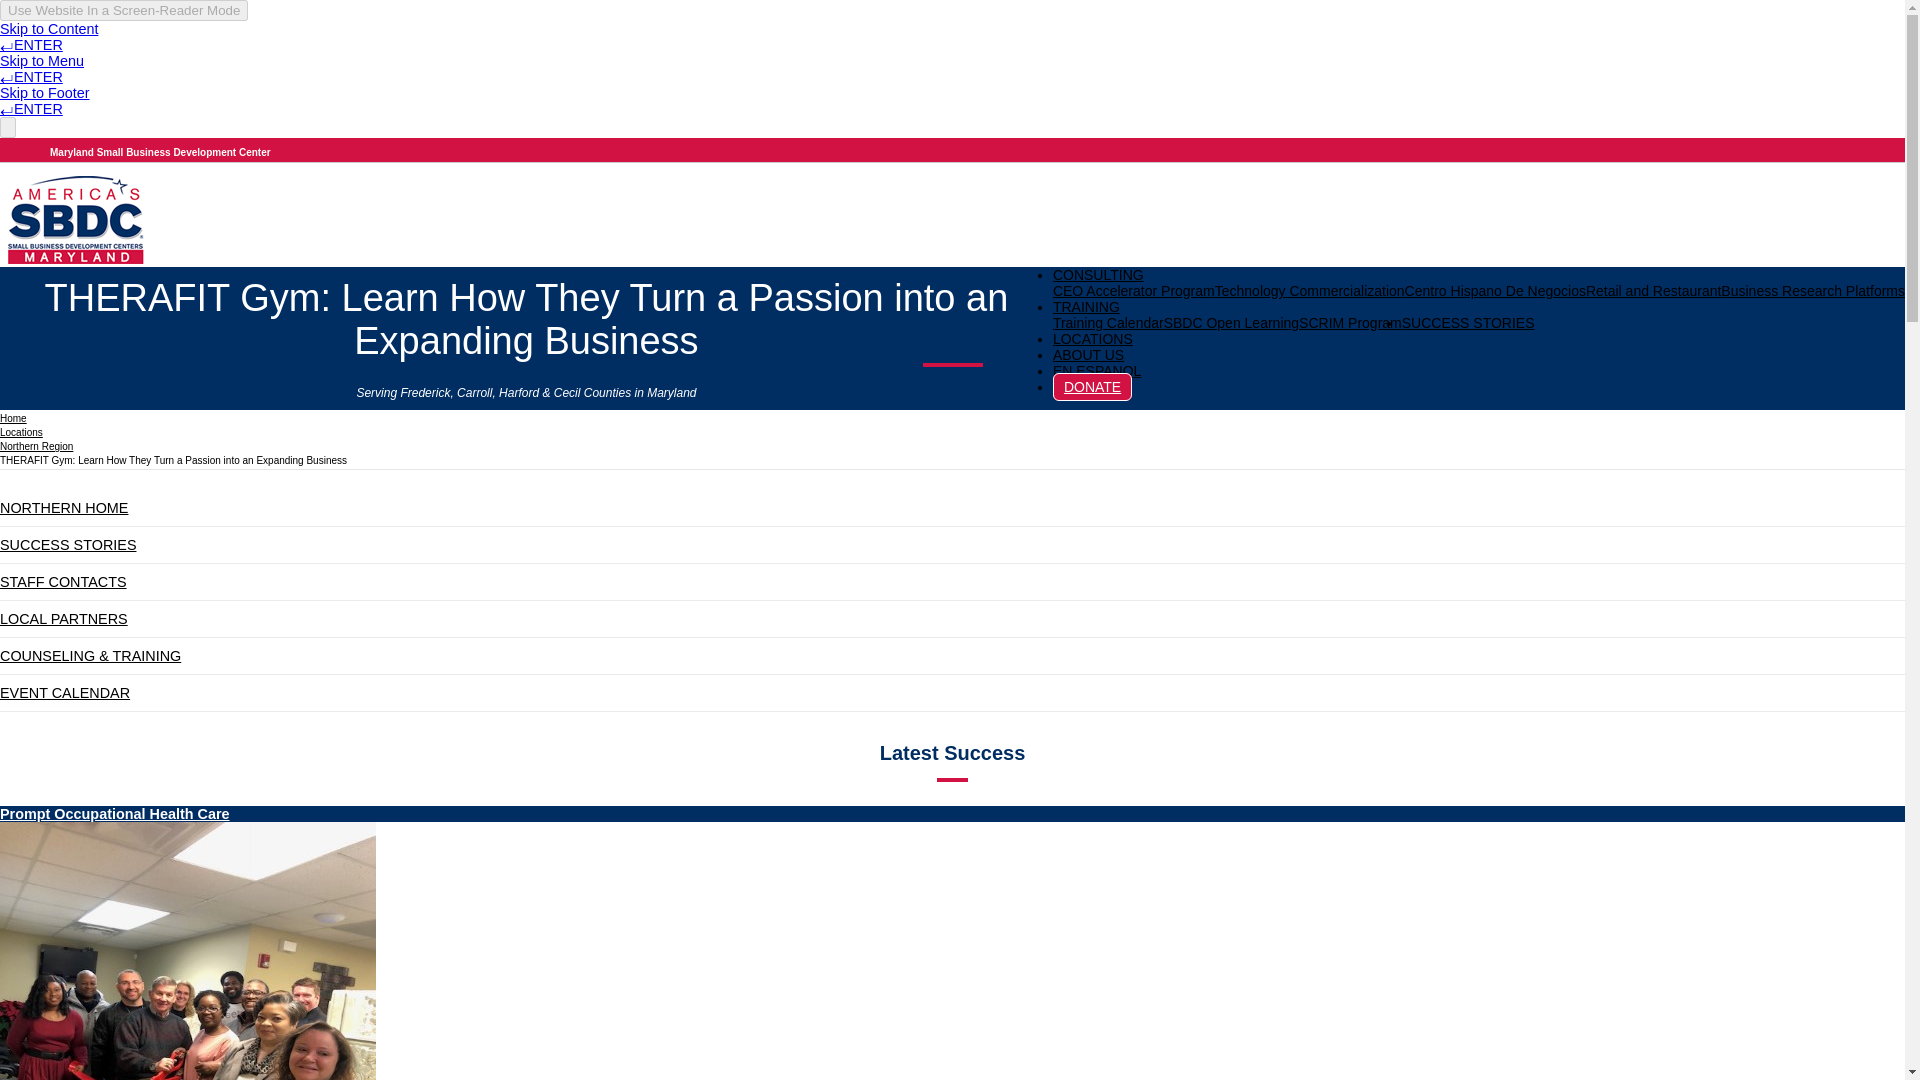  Describe the element at coordinates (1092, 338) in the screenshot. I see `LOCATIONS` at that location.